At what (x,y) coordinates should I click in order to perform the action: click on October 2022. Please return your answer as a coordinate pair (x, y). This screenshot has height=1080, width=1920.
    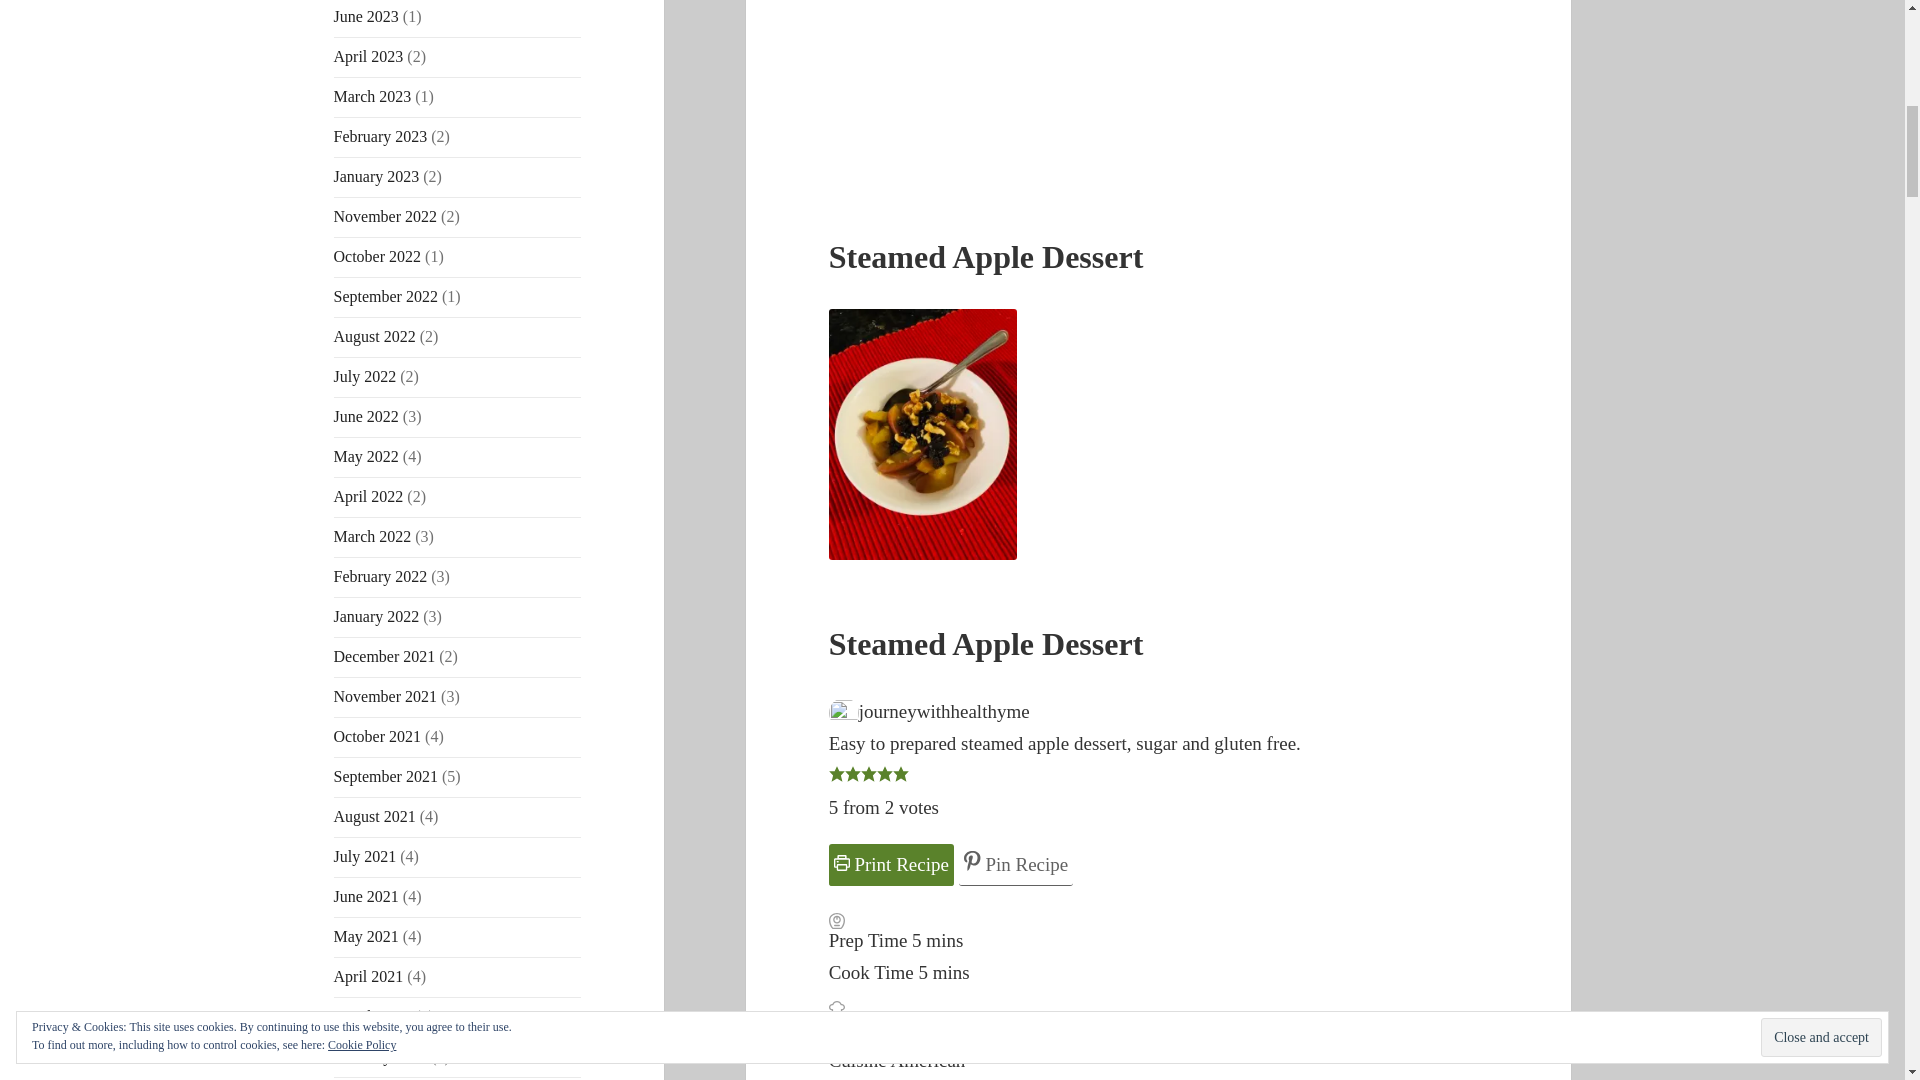
    Looking at the image, I should click on (378, 256).